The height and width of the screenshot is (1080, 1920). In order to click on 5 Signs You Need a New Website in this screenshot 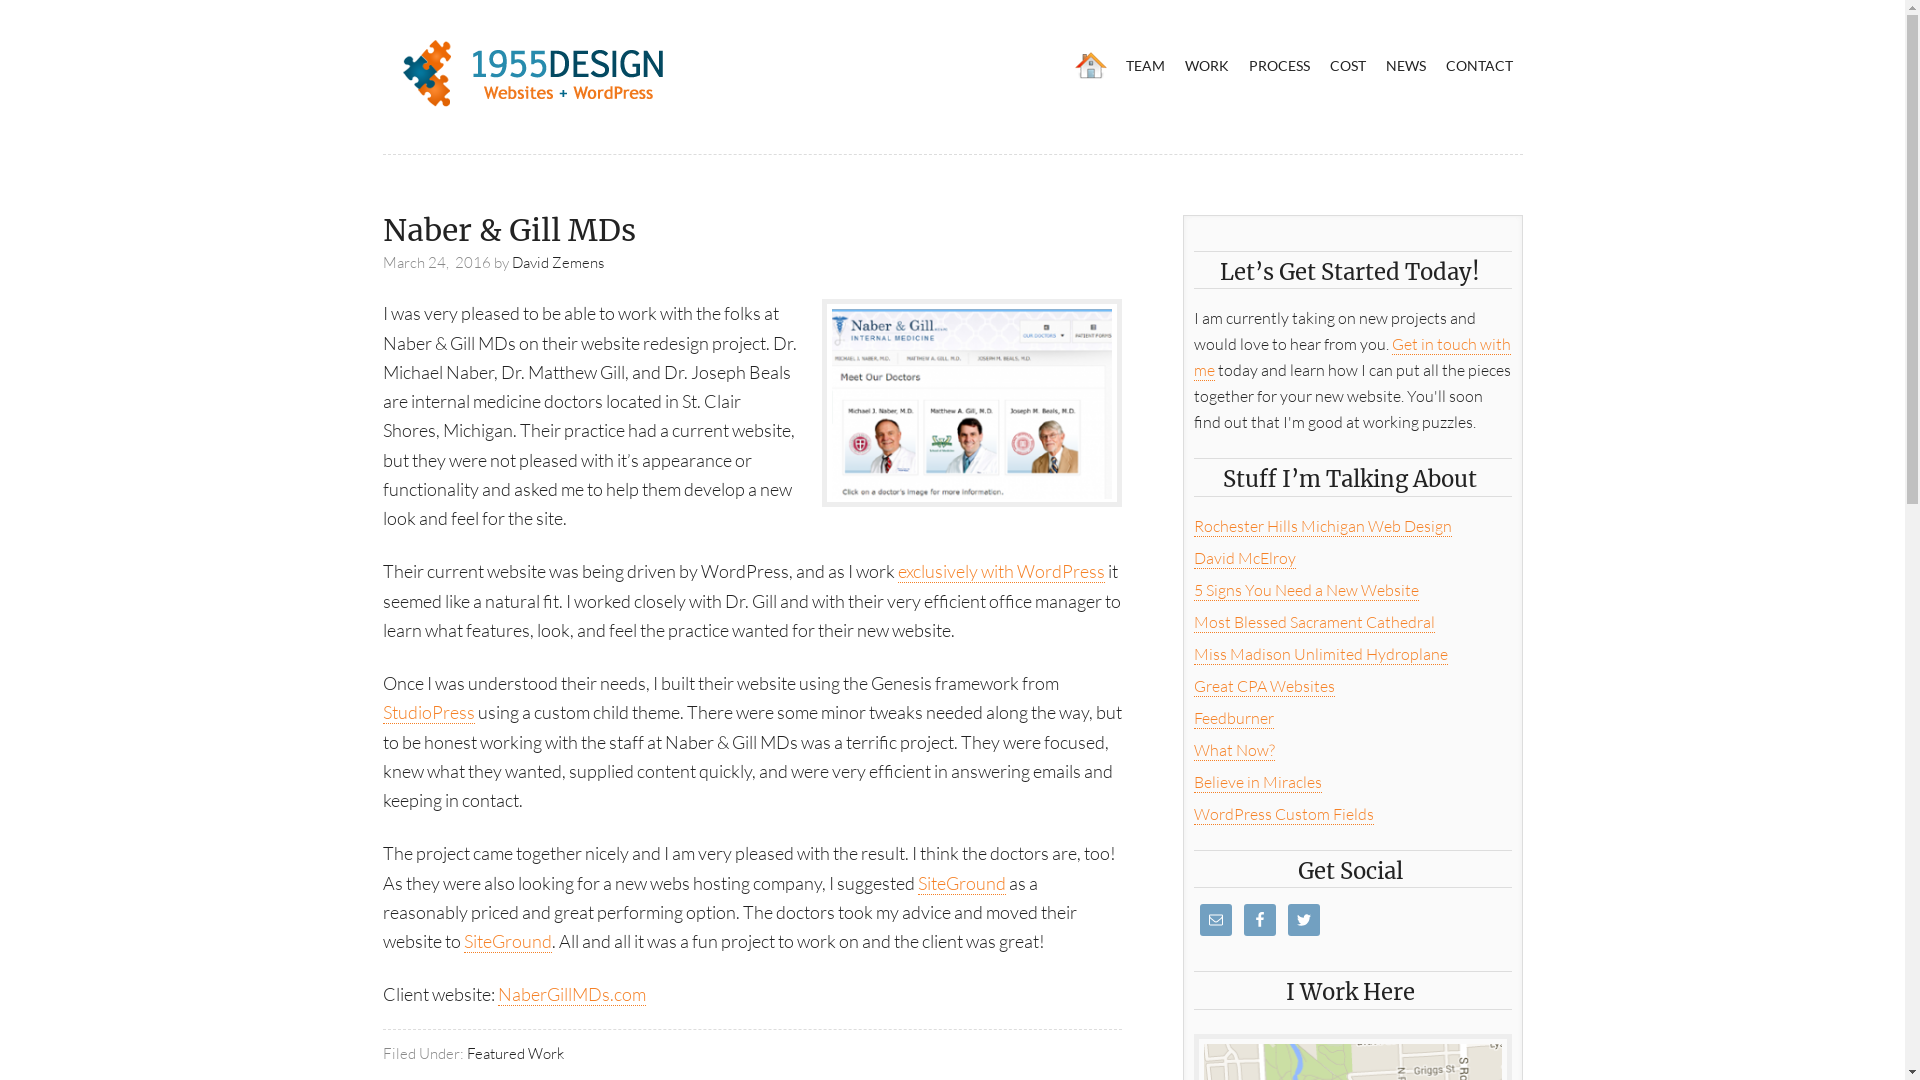, I will do `click(1306, 590)`.